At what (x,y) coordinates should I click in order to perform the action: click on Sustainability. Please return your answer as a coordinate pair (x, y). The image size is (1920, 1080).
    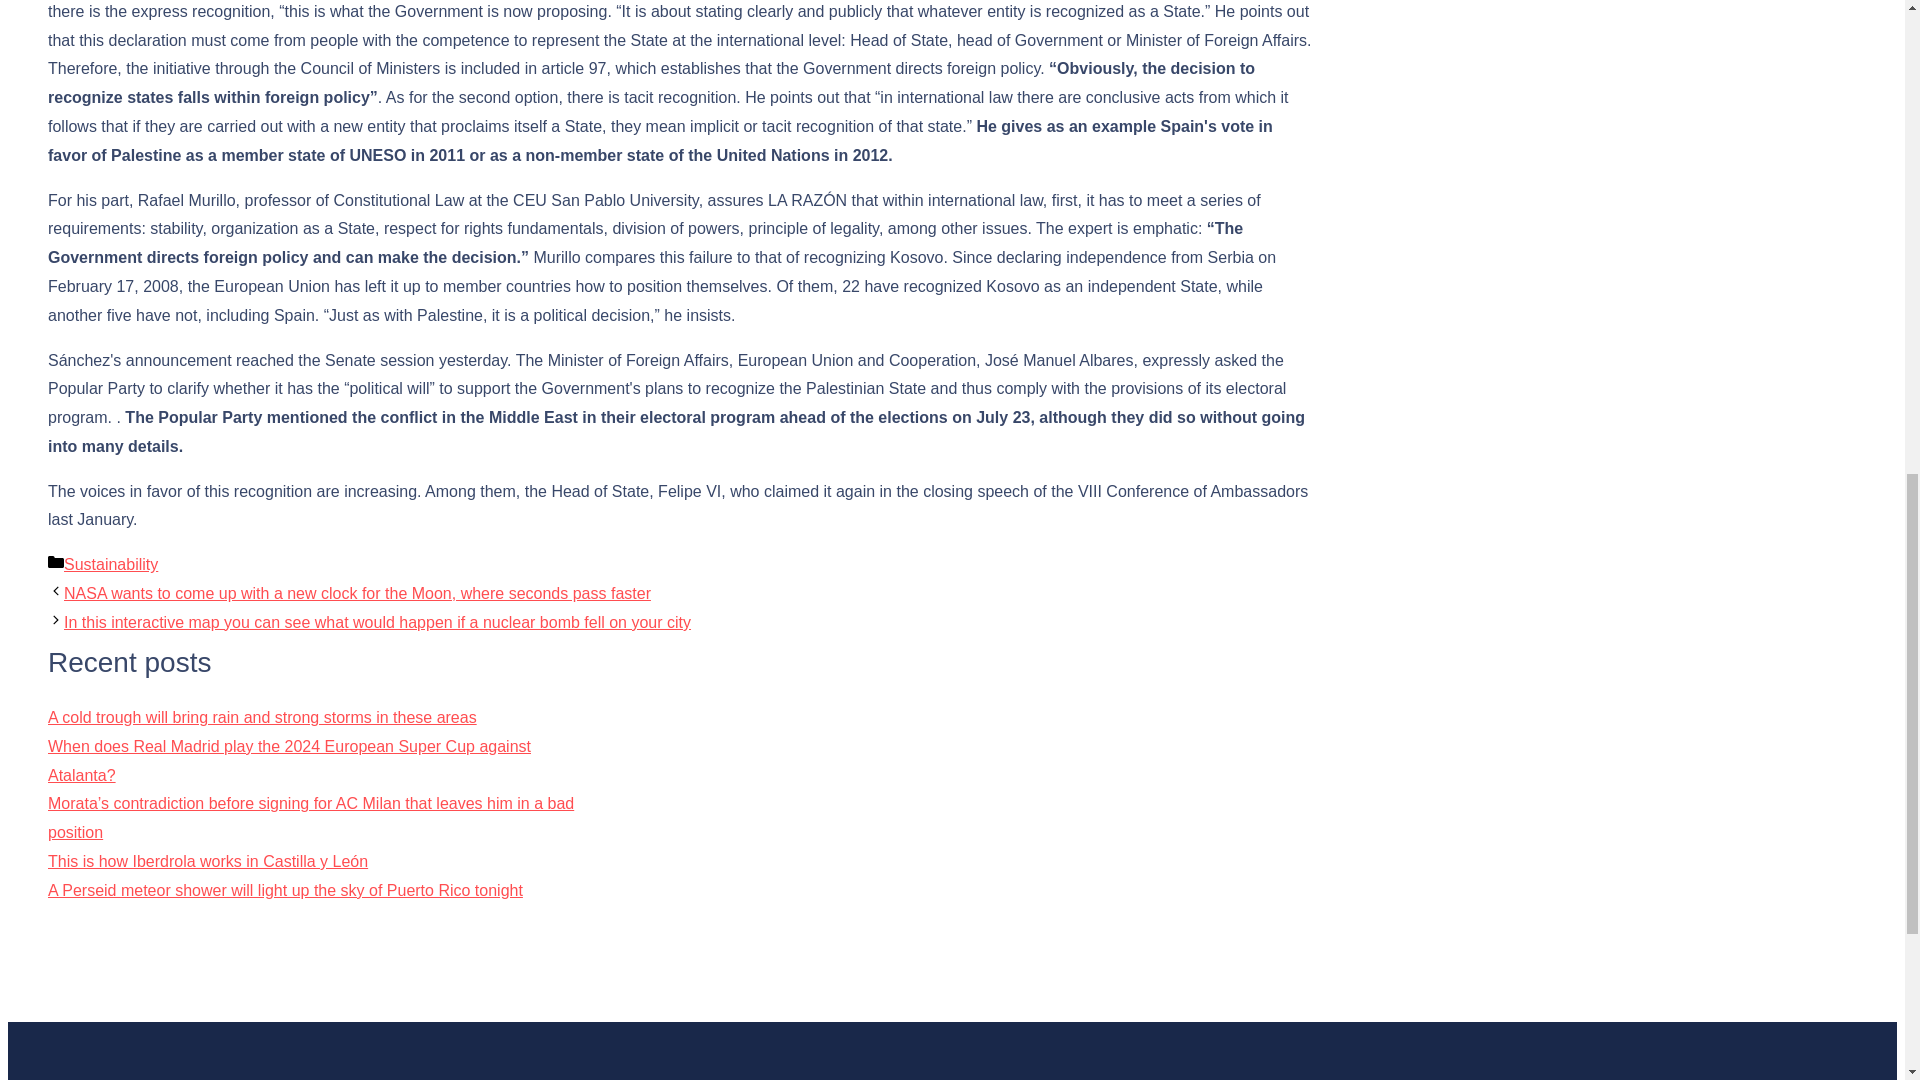
    Looking at the image, I should click on (110, 564).